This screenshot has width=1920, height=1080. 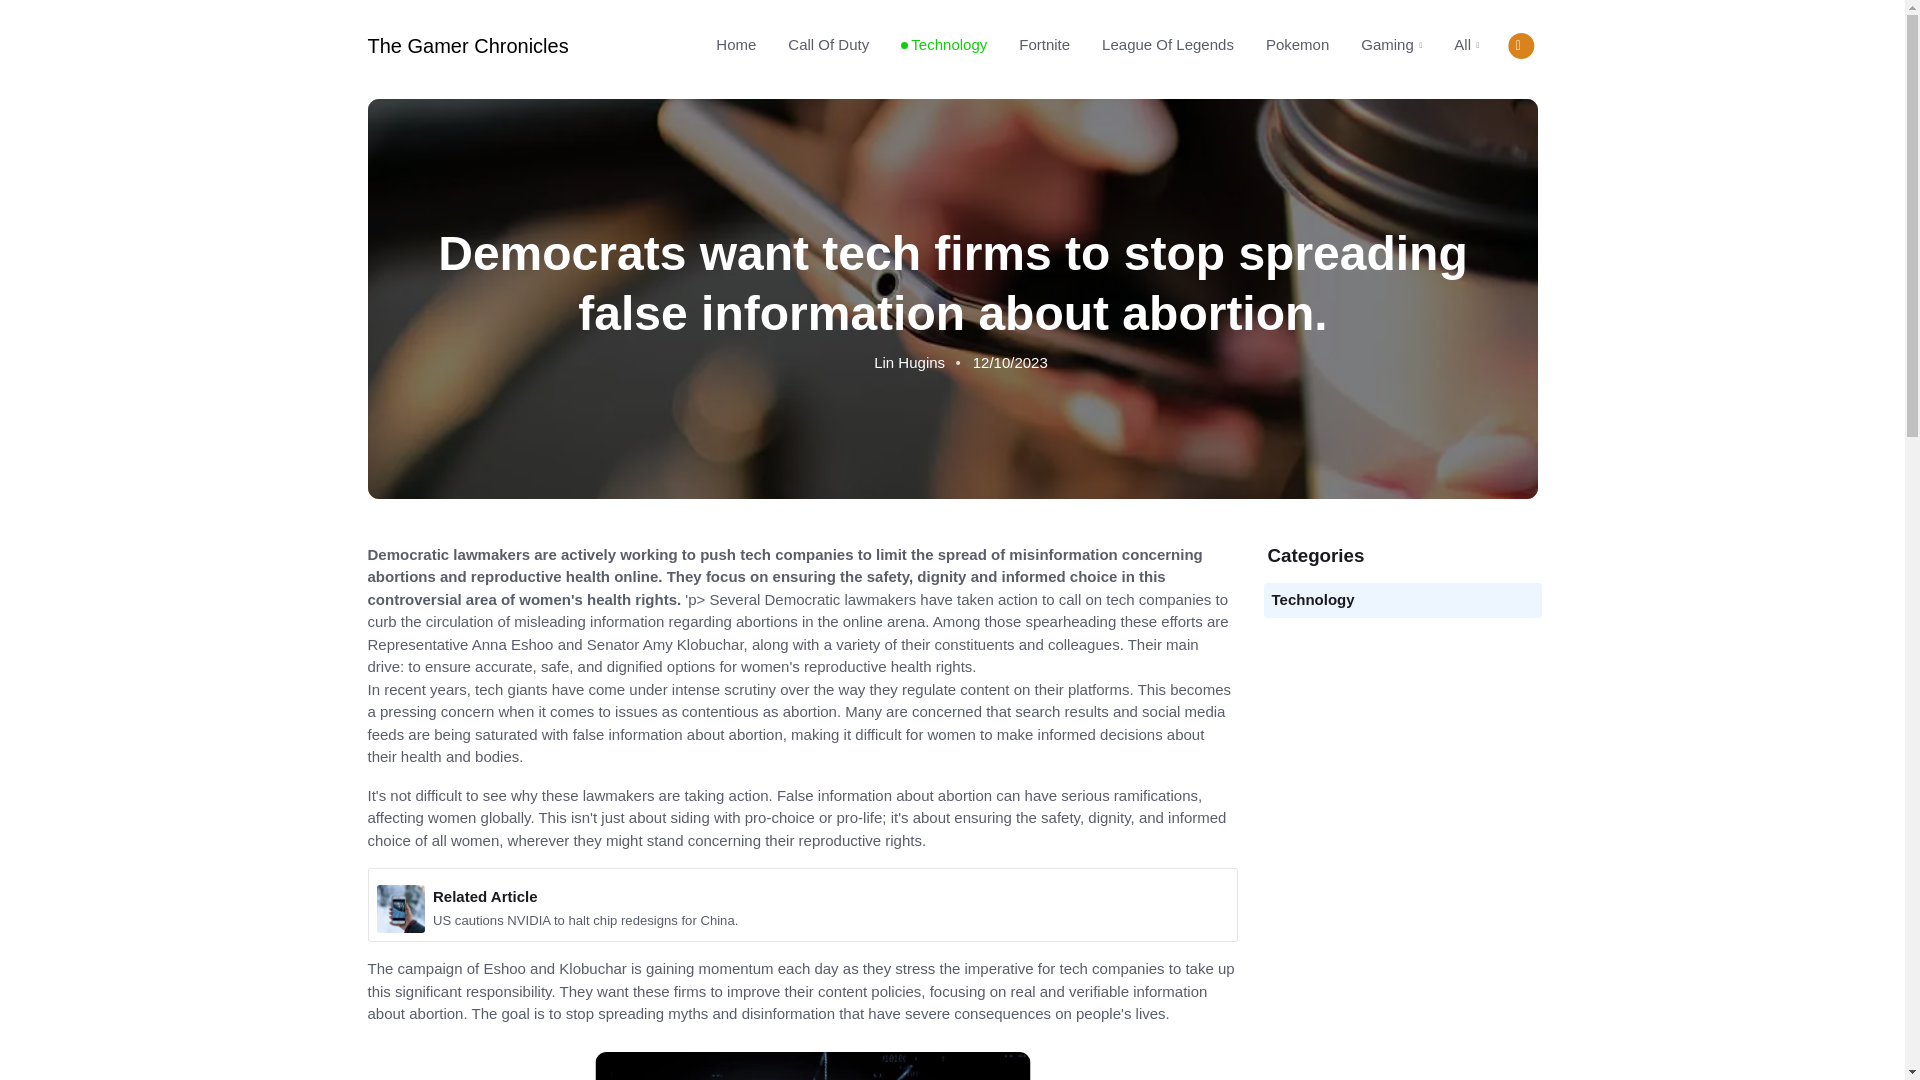 I want to click on Technology, so click(x=1313, y=599).